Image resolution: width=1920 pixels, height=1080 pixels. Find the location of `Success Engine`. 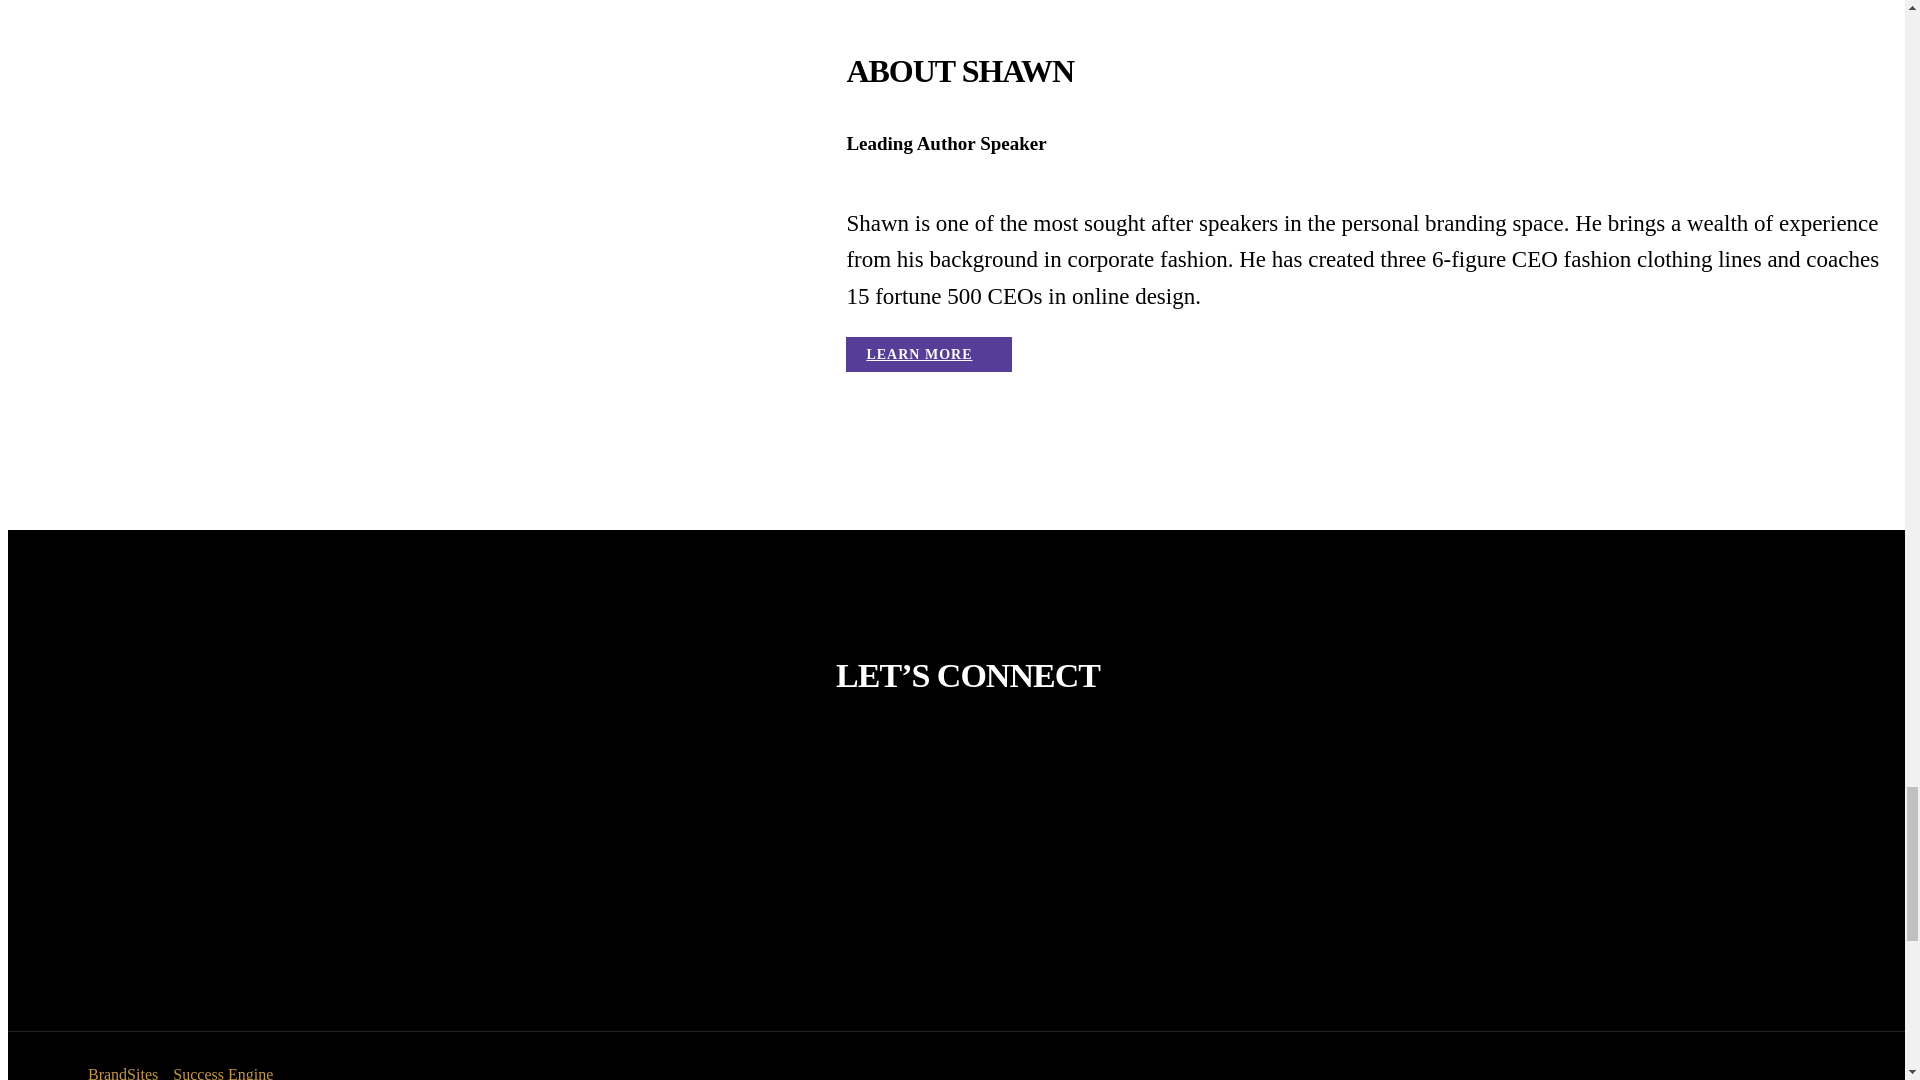

Success Engine is located at coordinates (222, 1072).